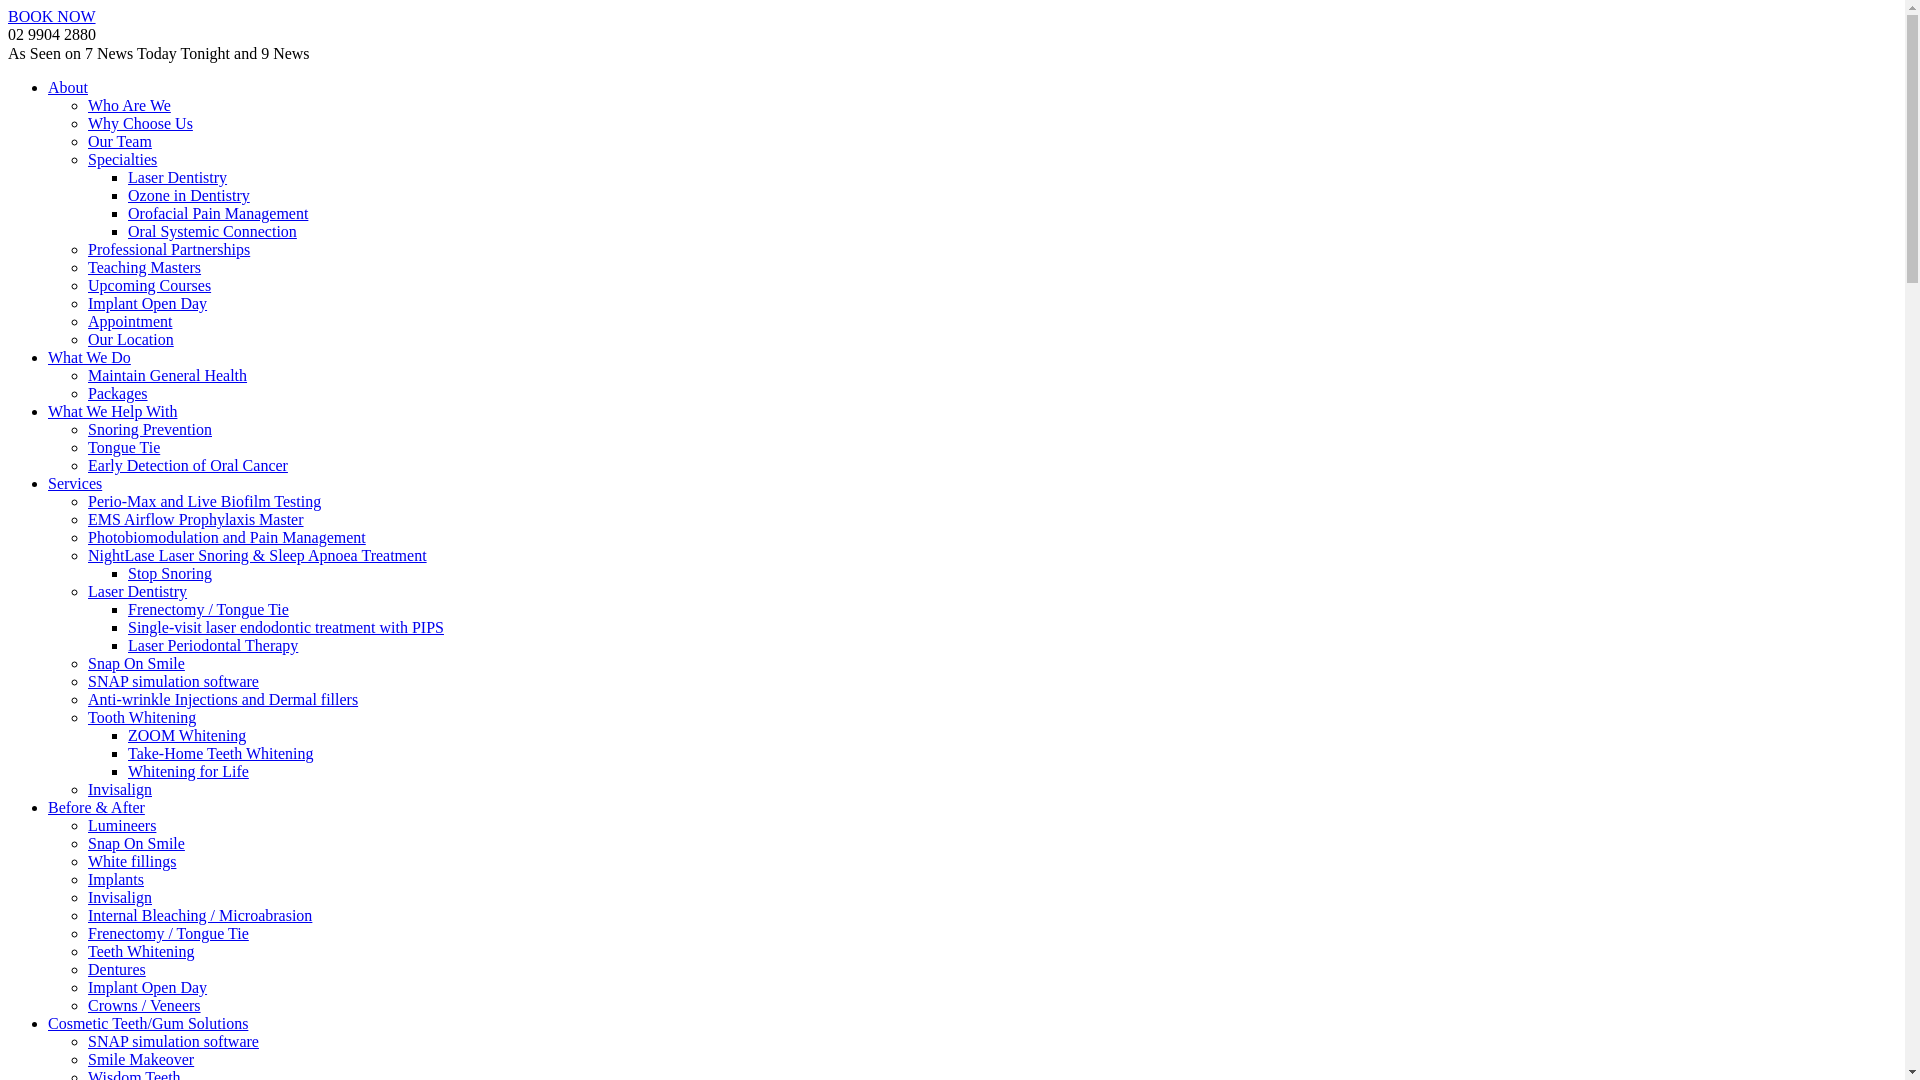 Image resolution: width=1920 pixels, height=1080 pixels. What do you see at coordinates (208, 610) in the screenshot?
I see `Frenectomy / Tongue Tie` at bounding box center [208, 610].